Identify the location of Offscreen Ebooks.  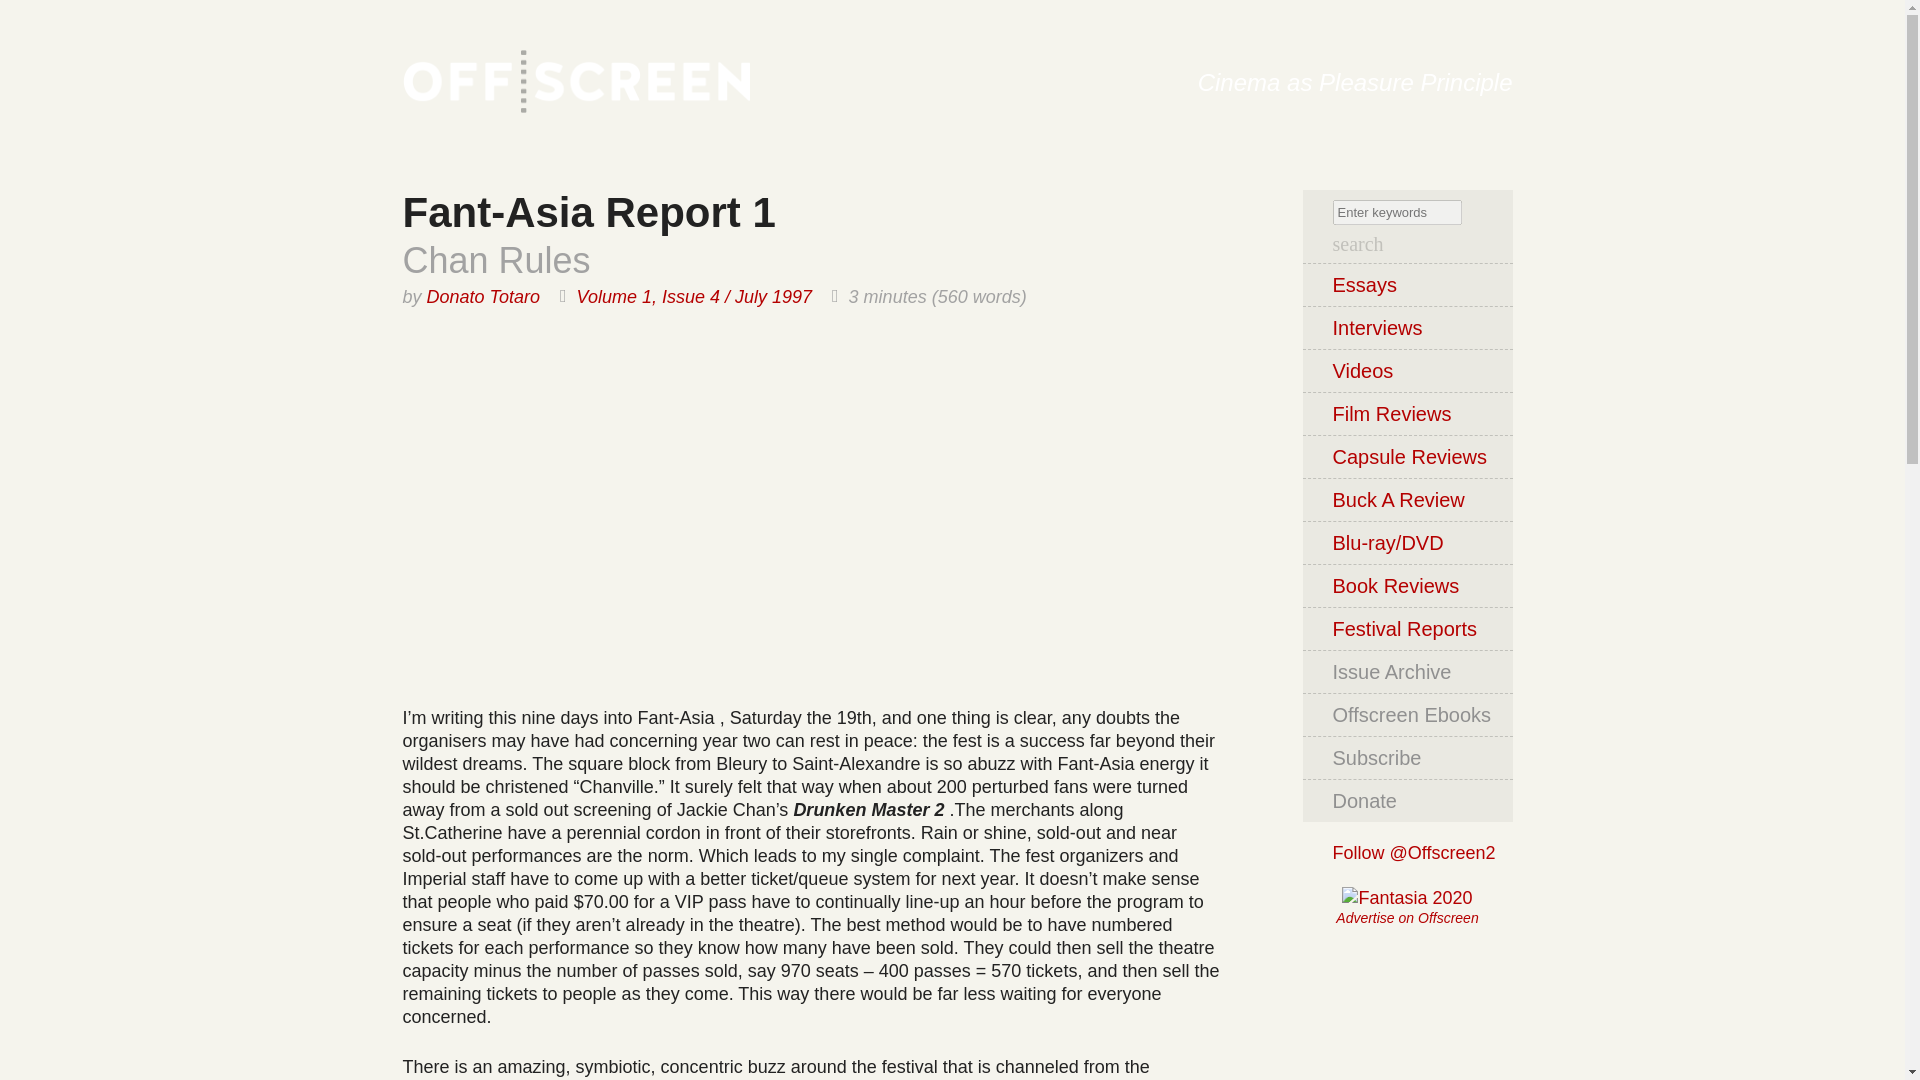
(1406, 714).